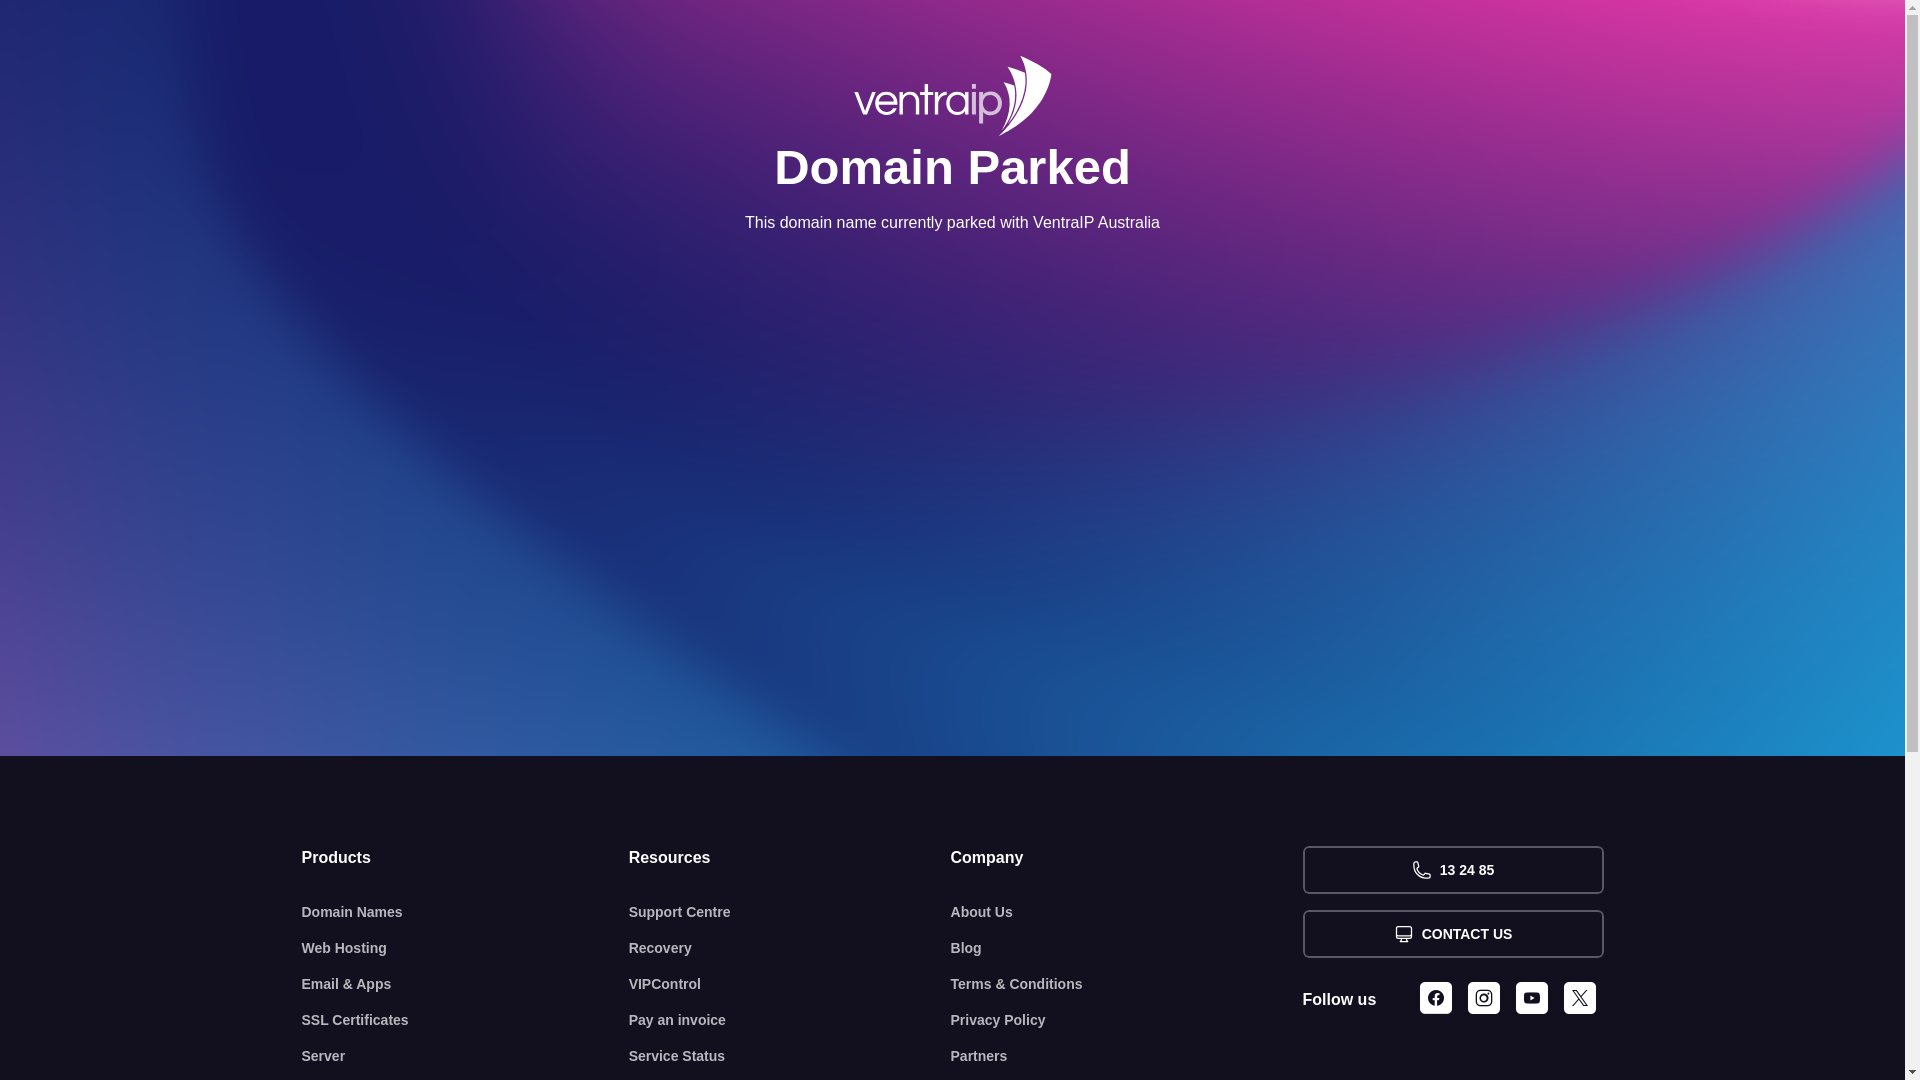 The image size is (1920, 1080). Describe the element at coordinates (1127, 1056) in the screenshot. I see `Partners` at that location.